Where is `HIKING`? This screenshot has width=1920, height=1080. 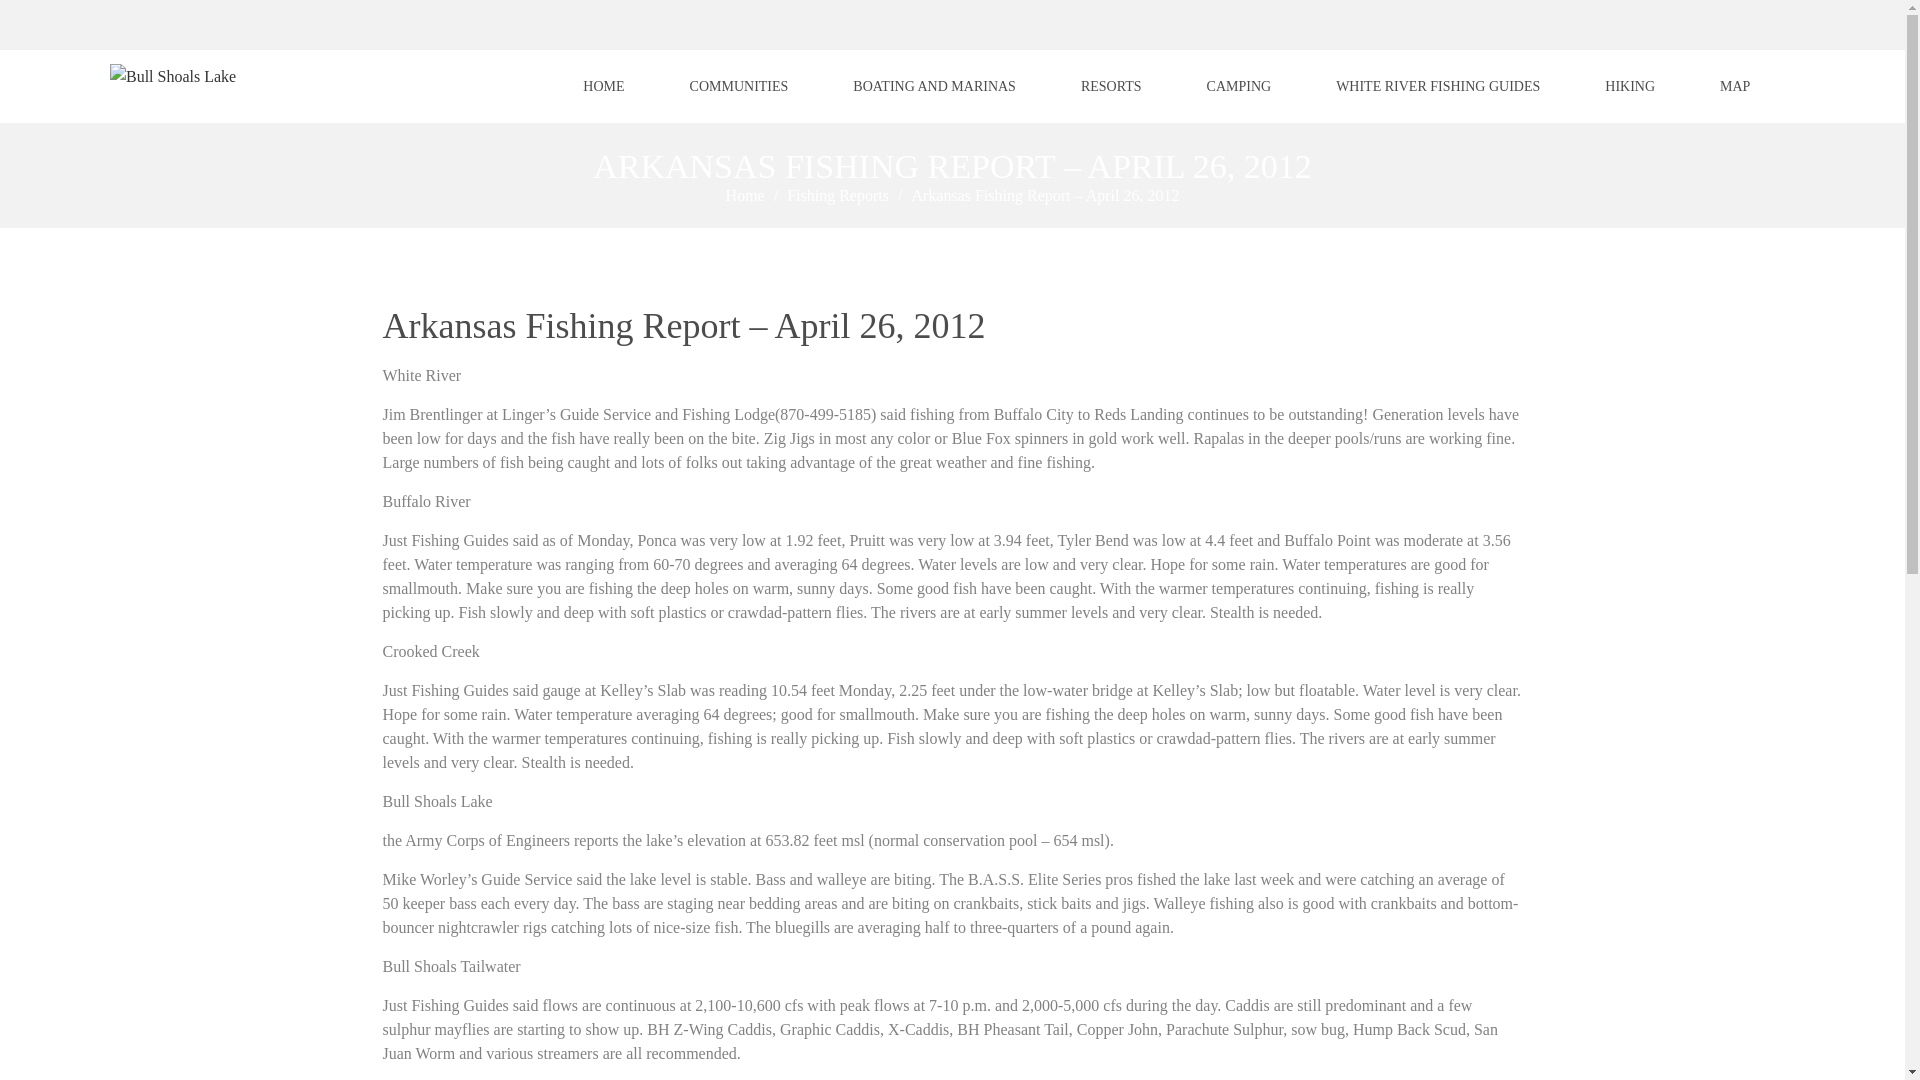 HIKING is located at coordinates (1630, 86).